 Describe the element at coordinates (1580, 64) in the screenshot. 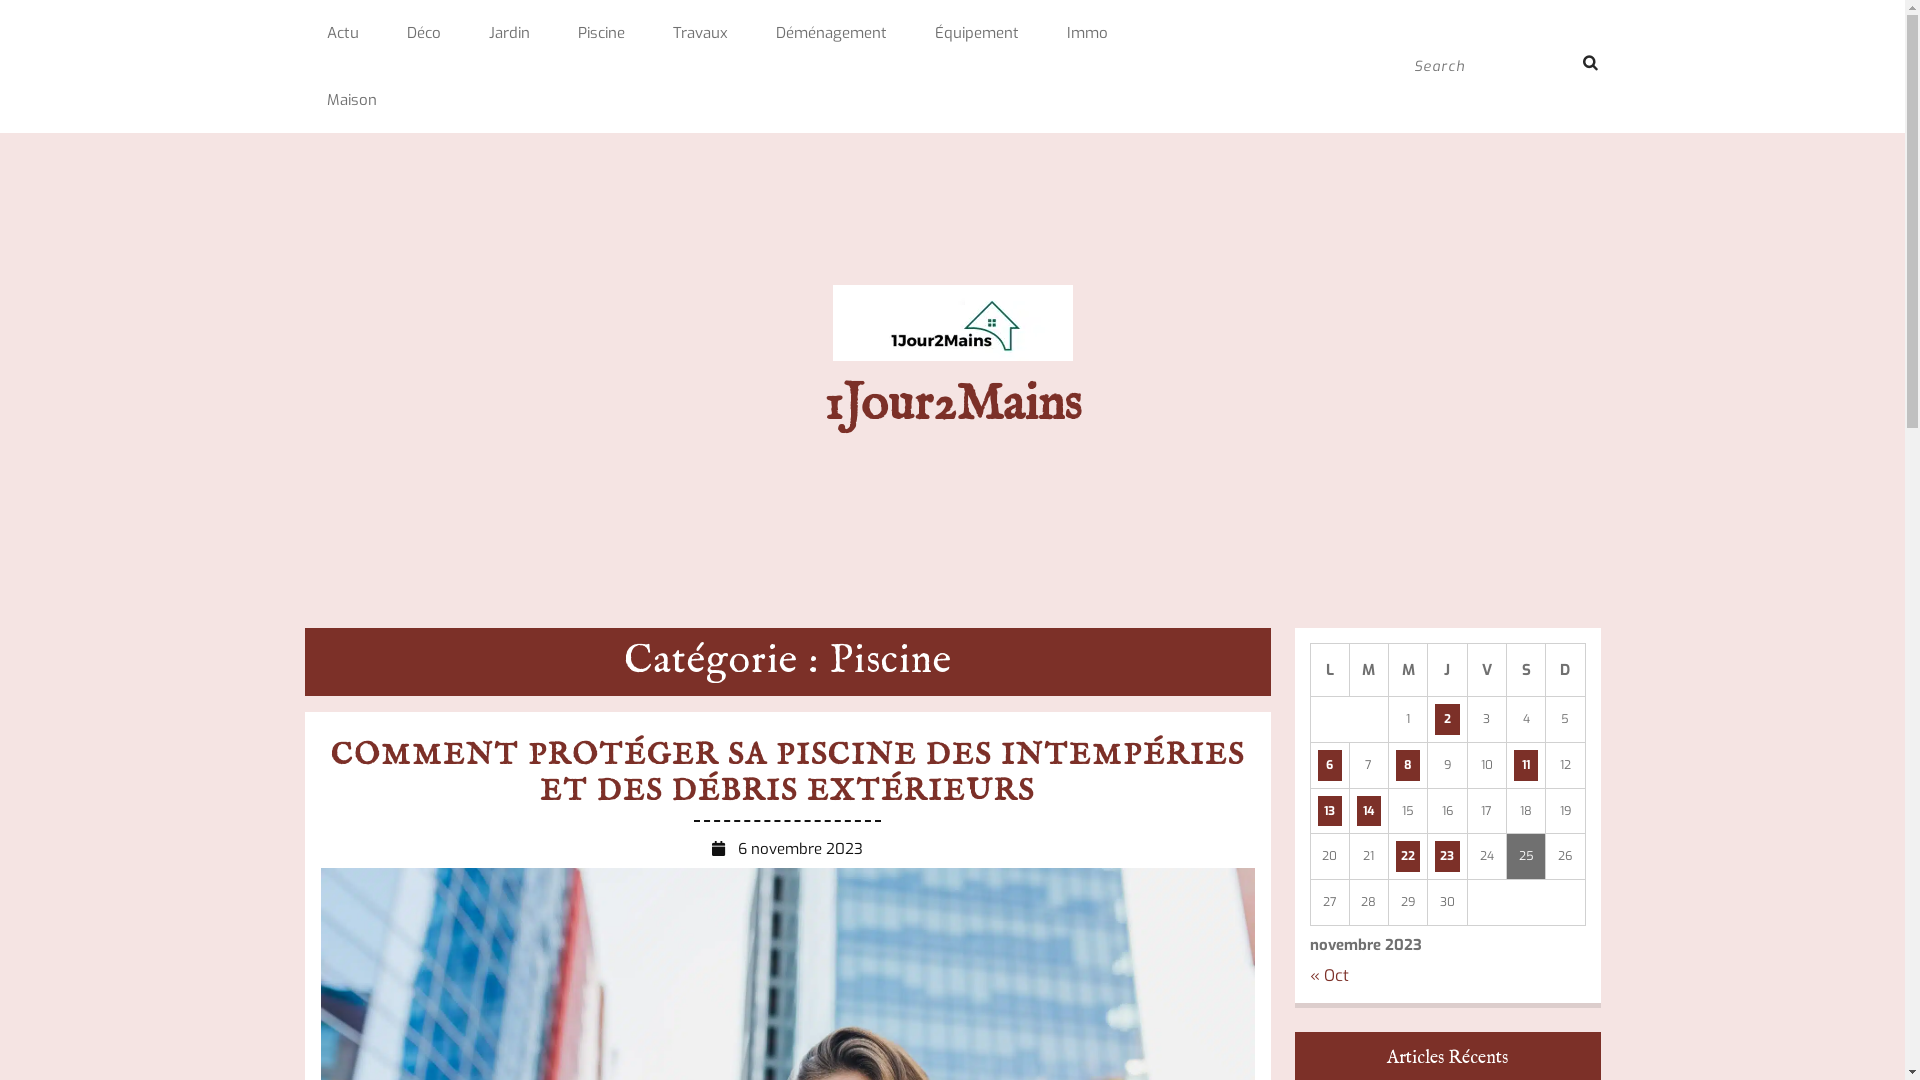

I see `Search` at that location.